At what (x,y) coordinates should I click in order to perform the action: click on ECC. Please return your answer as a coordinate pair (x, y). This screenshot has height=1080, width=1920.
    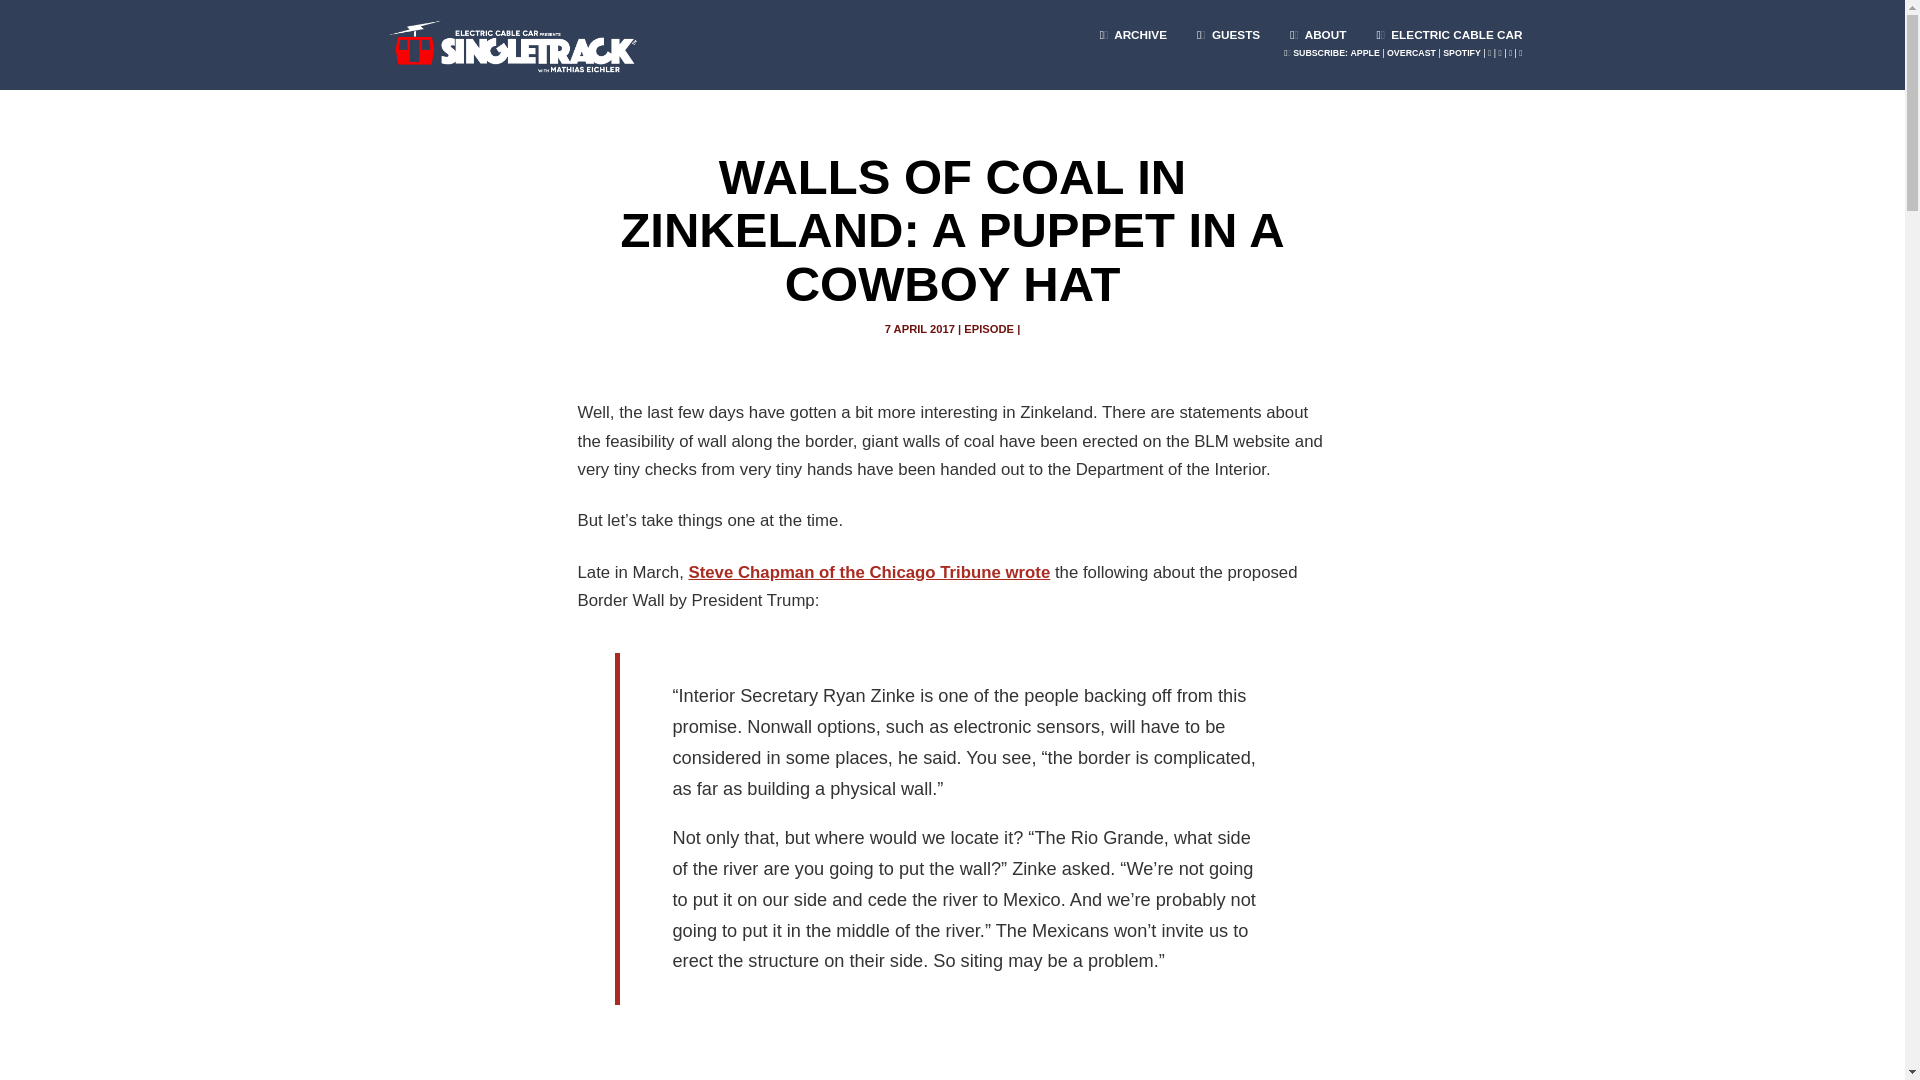
    Looking at the image, I should click on (1449, 27).